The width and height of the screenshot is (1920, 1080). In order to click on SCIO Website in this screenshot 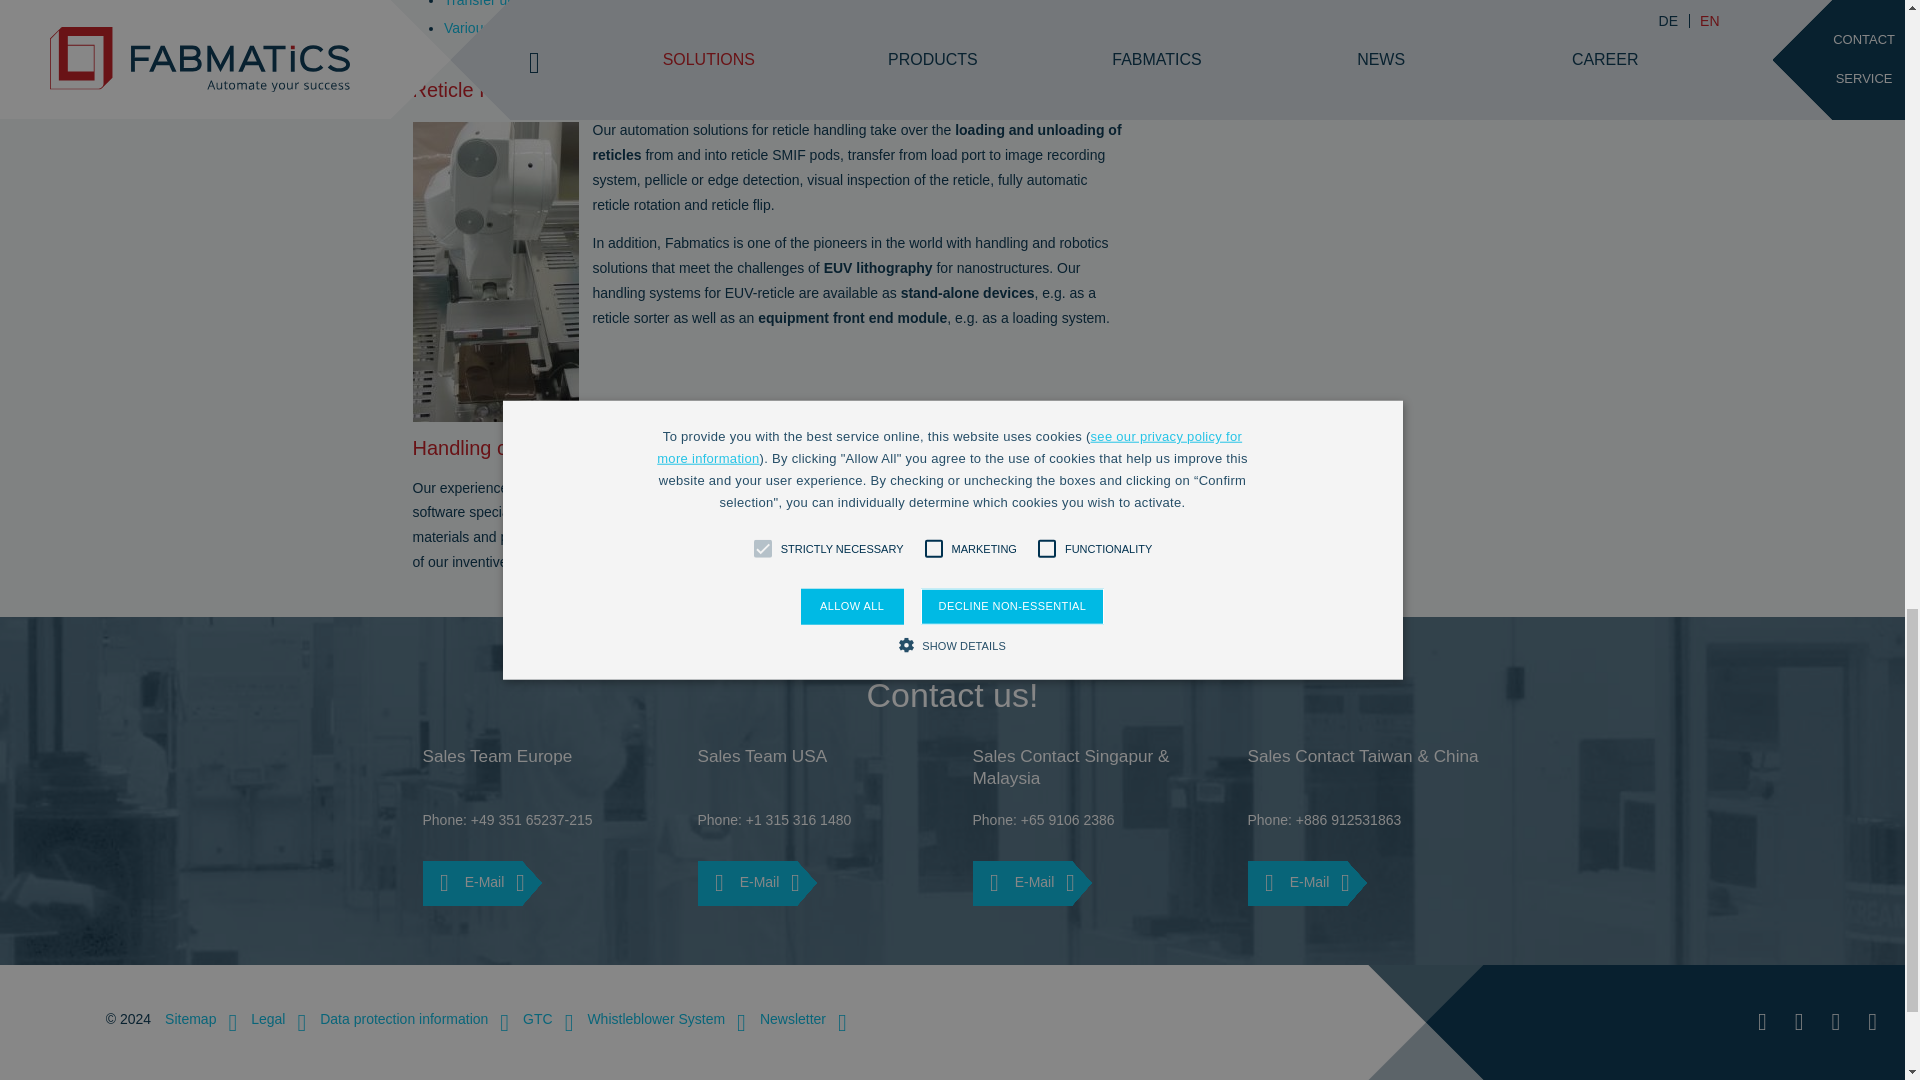, I will do `click(1676, 1021)`.